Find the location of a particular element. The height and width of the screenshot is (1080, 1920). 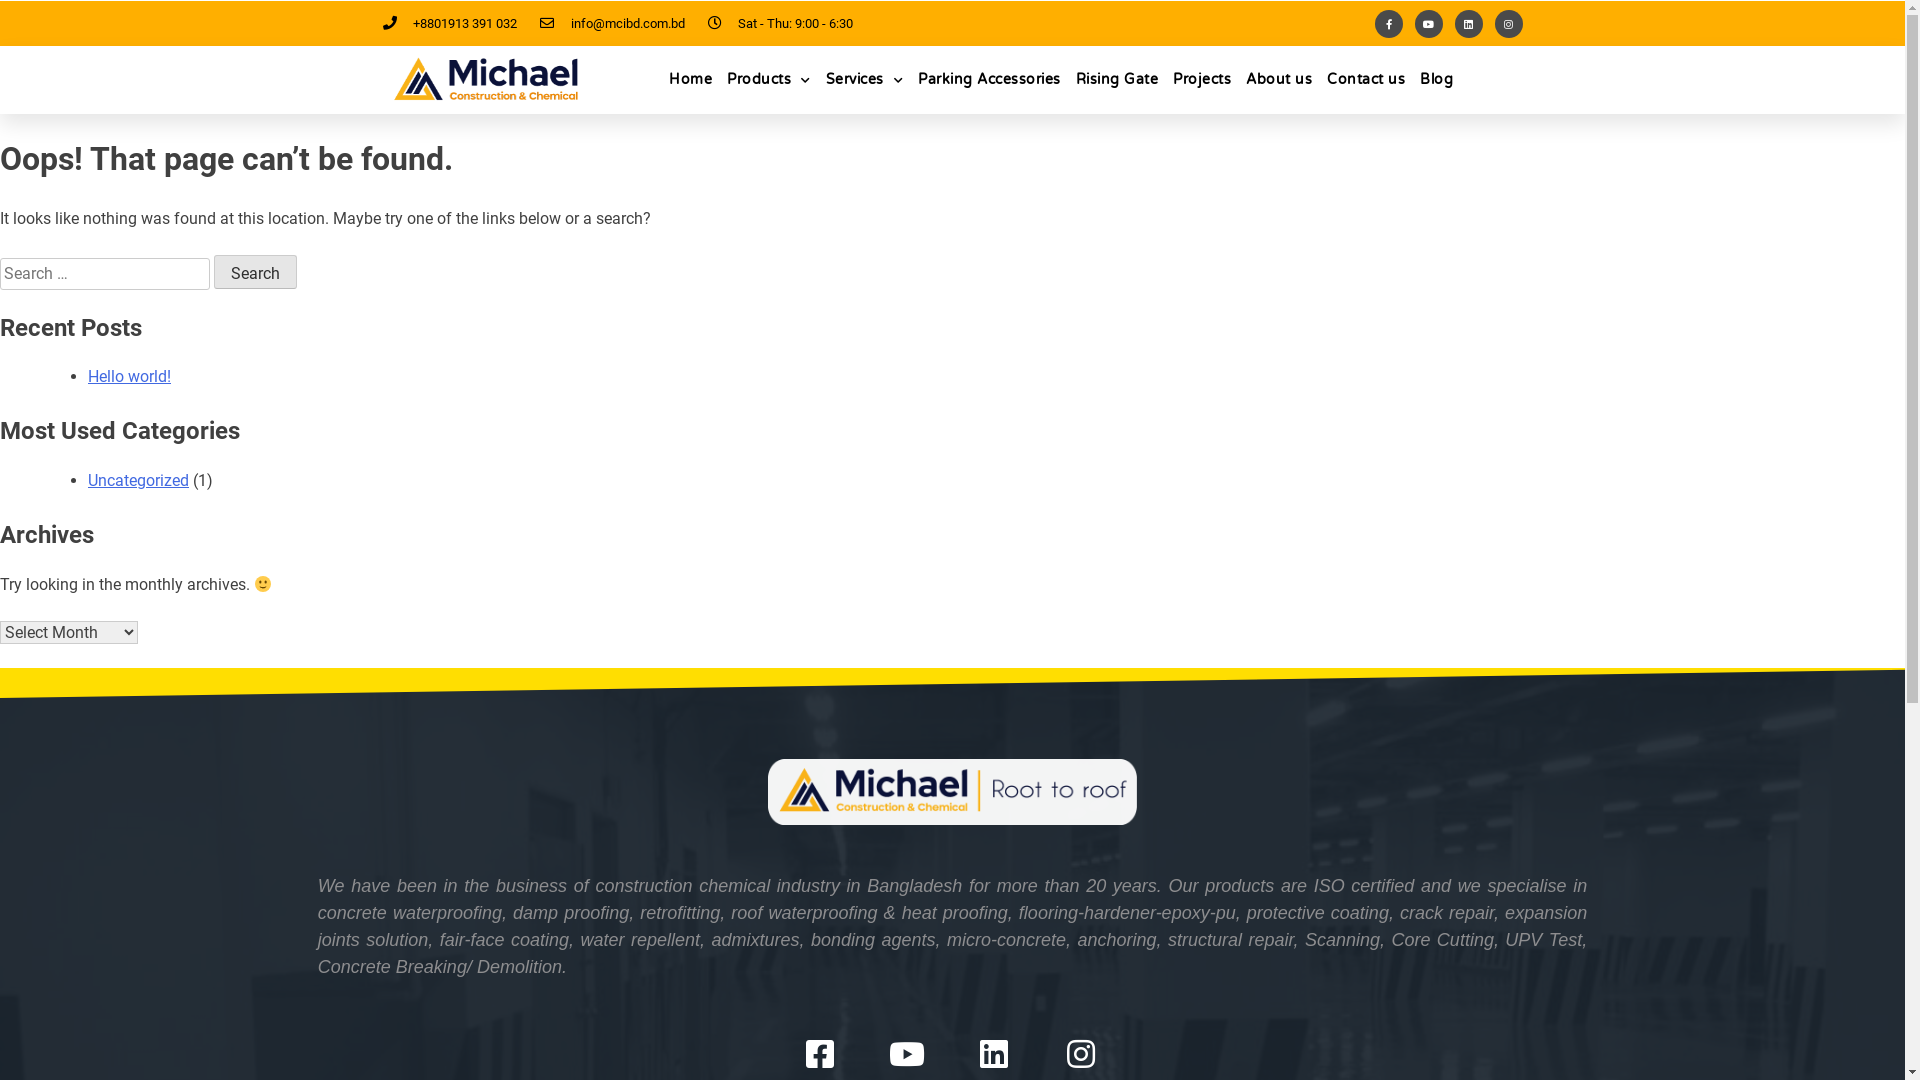

Search is located at coordinates (256, 272).